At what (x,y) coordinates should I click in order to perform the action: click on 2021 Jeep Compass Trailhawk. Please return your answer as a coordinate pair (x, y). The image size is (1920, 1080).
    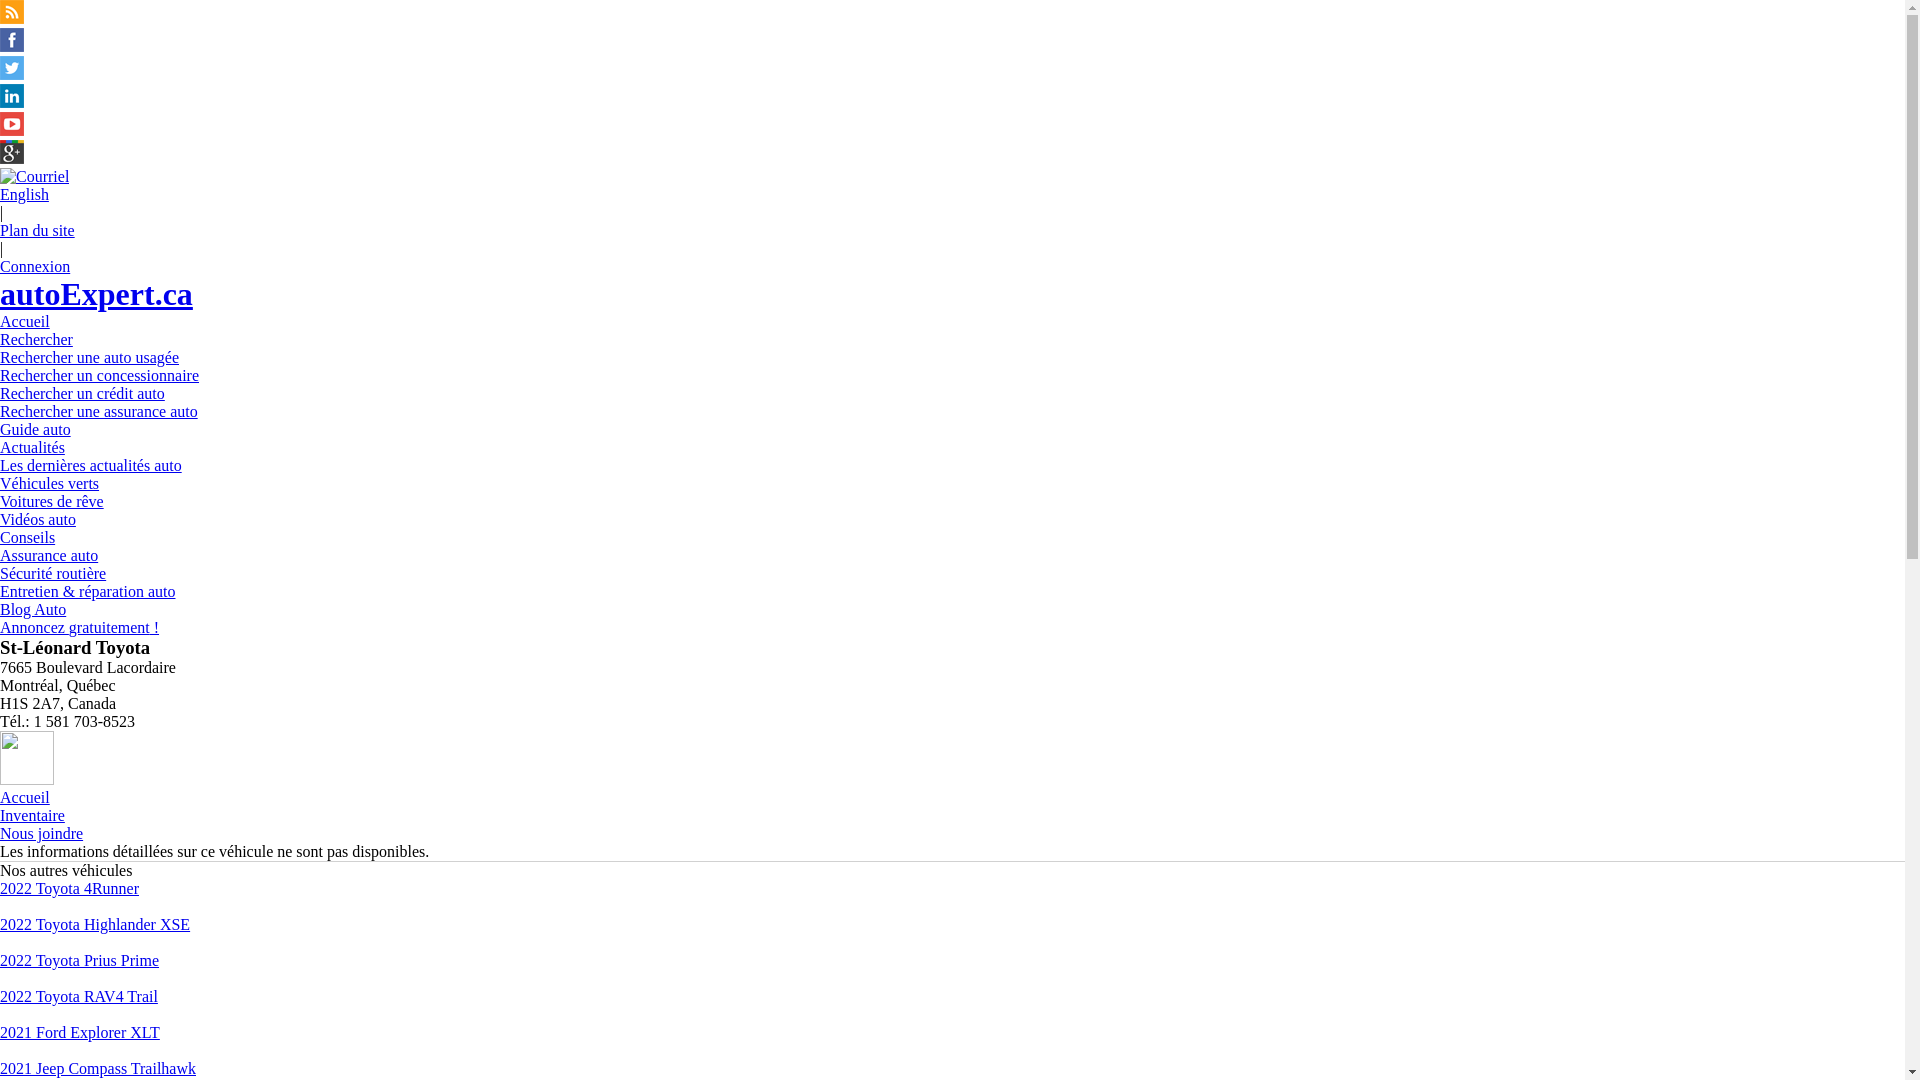
    Looking at the image, I should click on (98, 1068).